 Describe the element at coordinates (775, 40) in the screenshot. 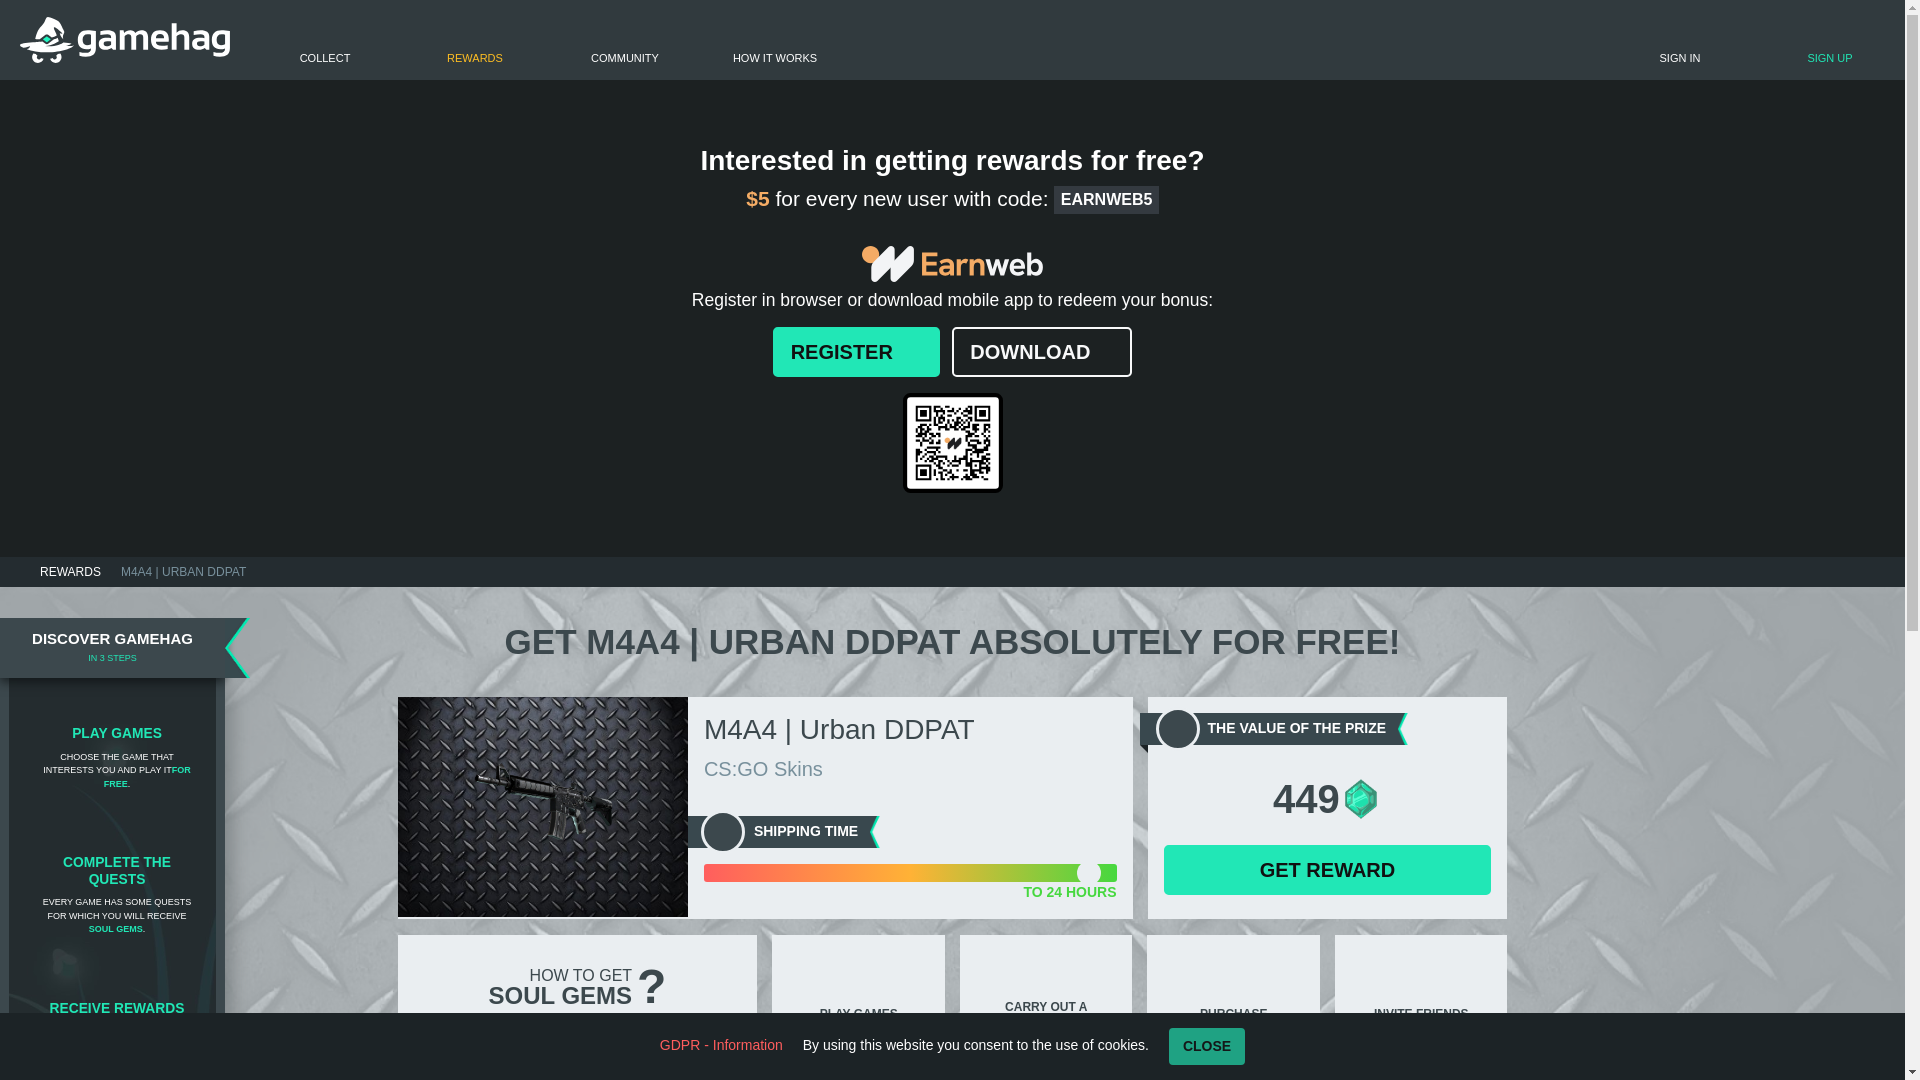

I see `About us` at that location.